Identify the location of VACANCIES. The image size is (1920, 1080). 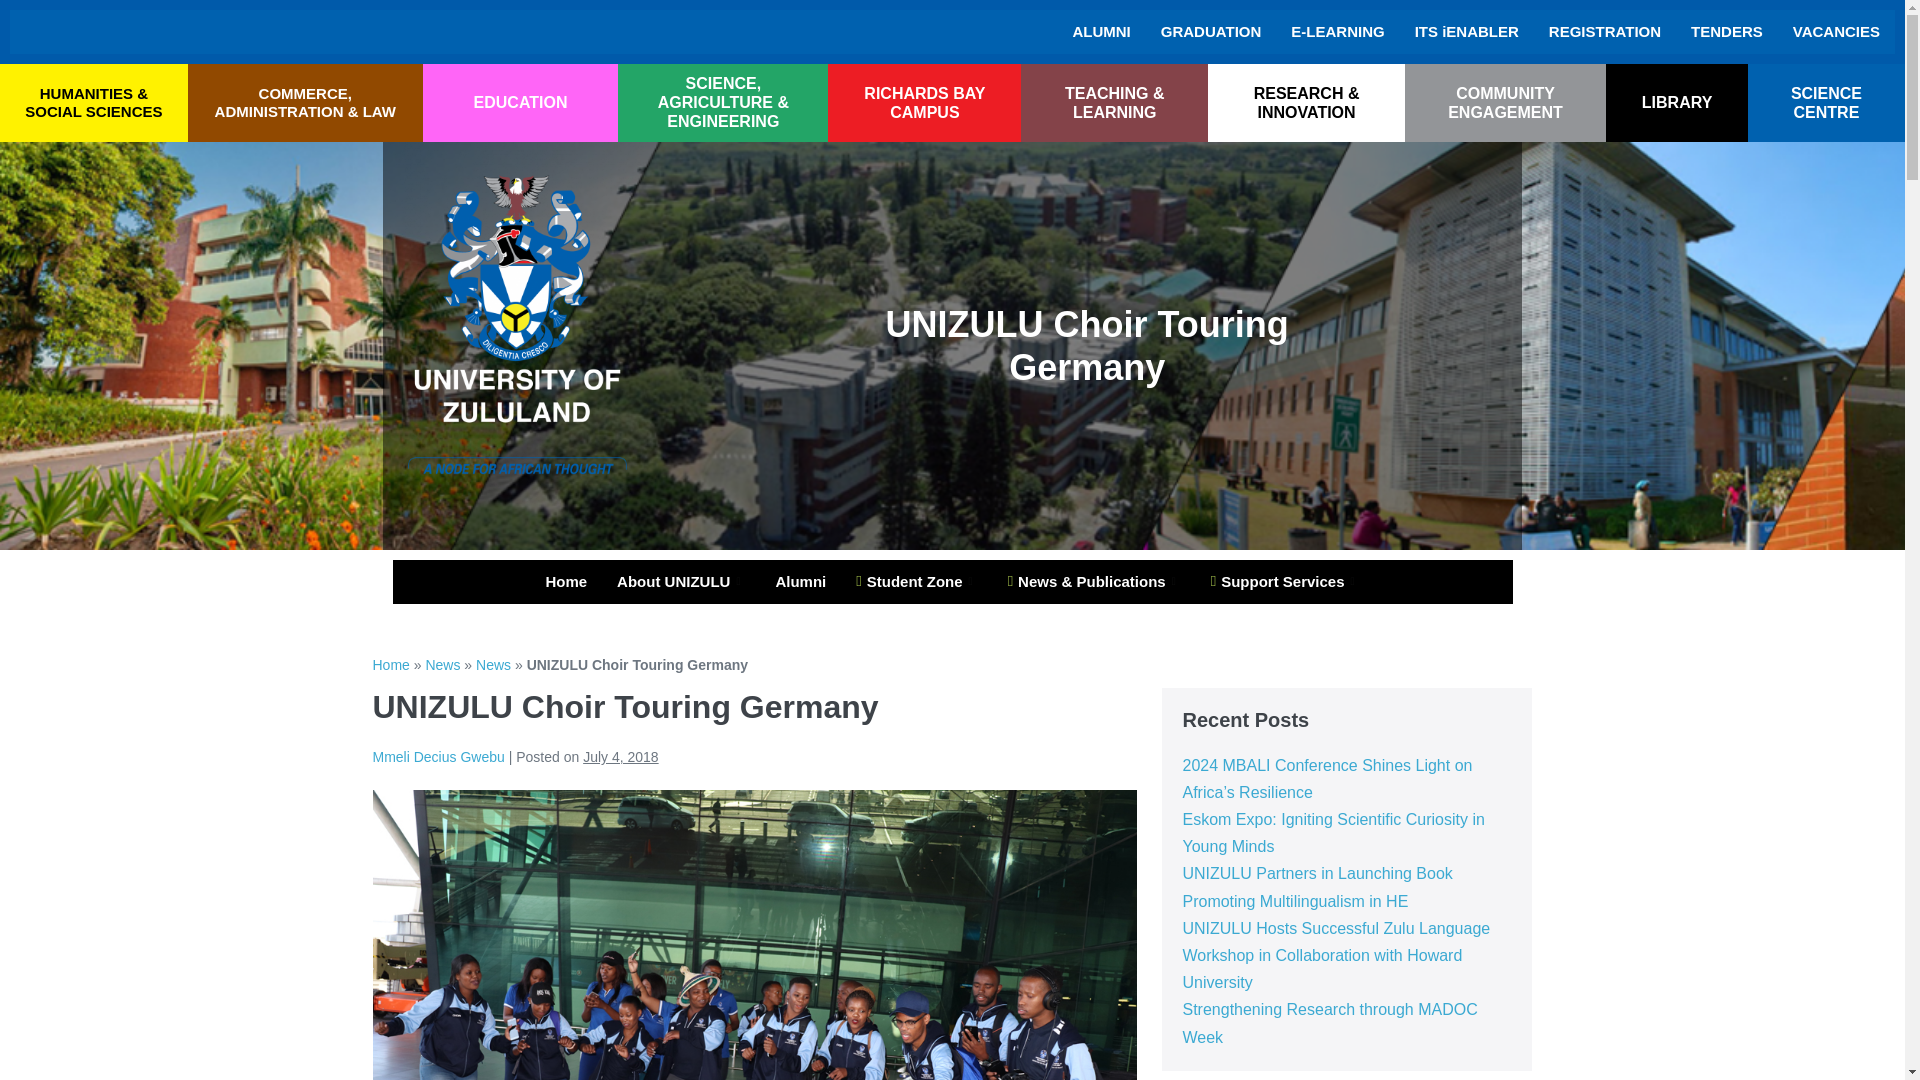
(1836, 32).